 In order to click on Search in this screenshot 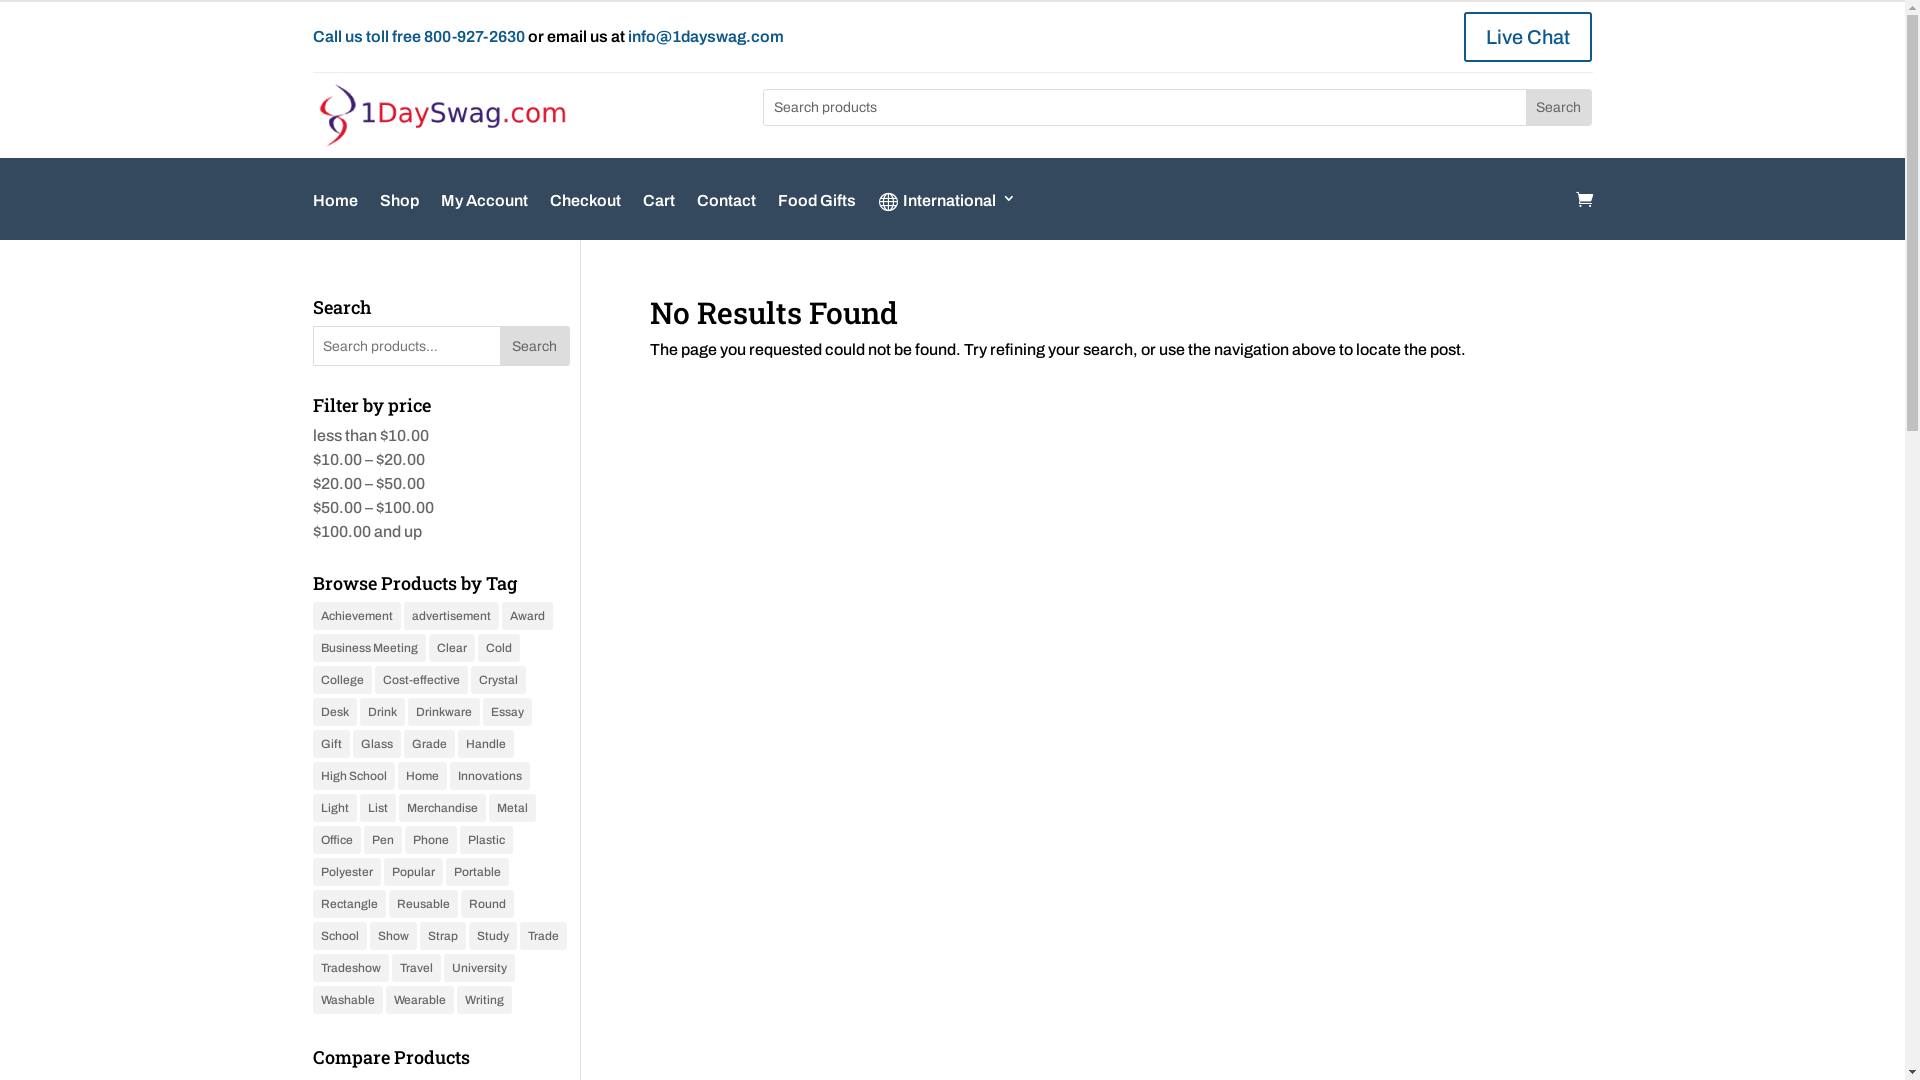, I will do `click(1558, 108)`.